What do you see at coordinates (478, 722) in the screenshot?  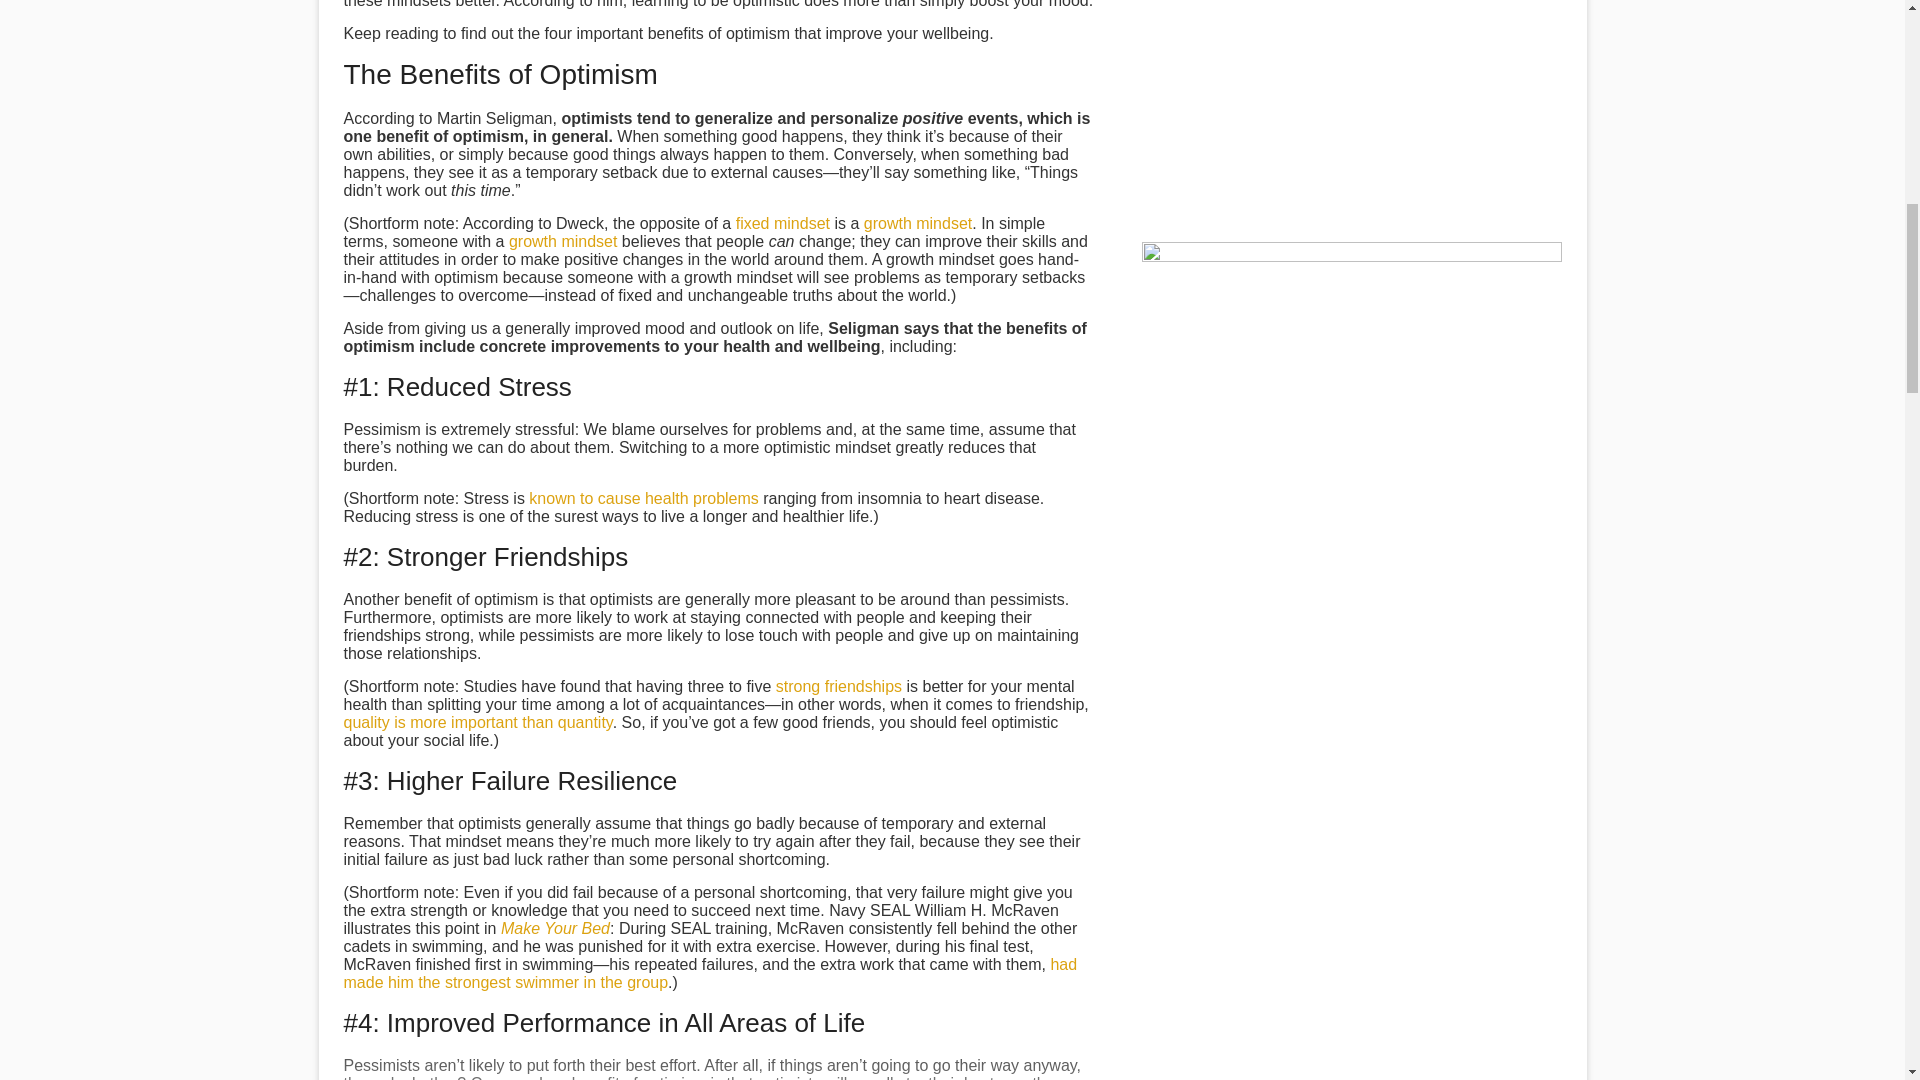 I see `quality is more important than quantity` at bounding box center [478, 722].